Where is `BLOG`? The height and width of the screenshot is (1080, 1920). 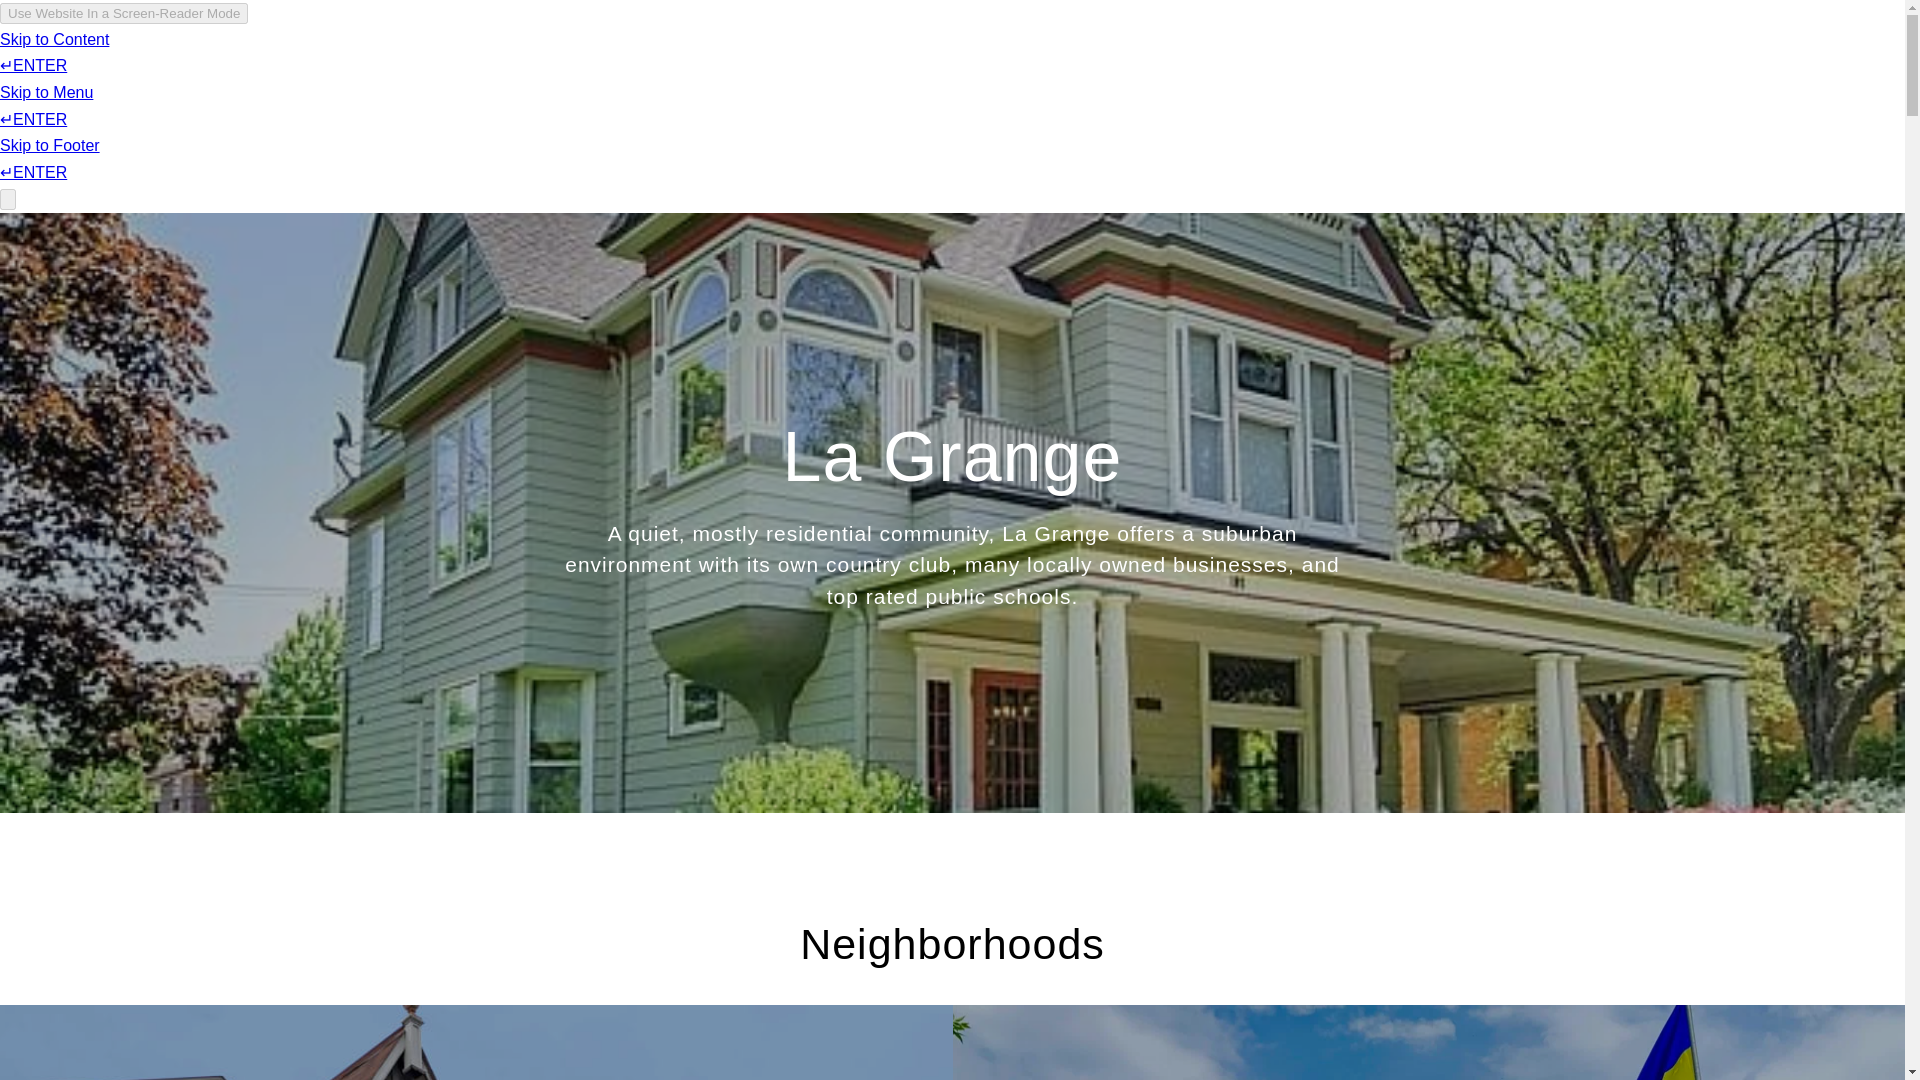
BLOG is located at coordinates (1333, 74).